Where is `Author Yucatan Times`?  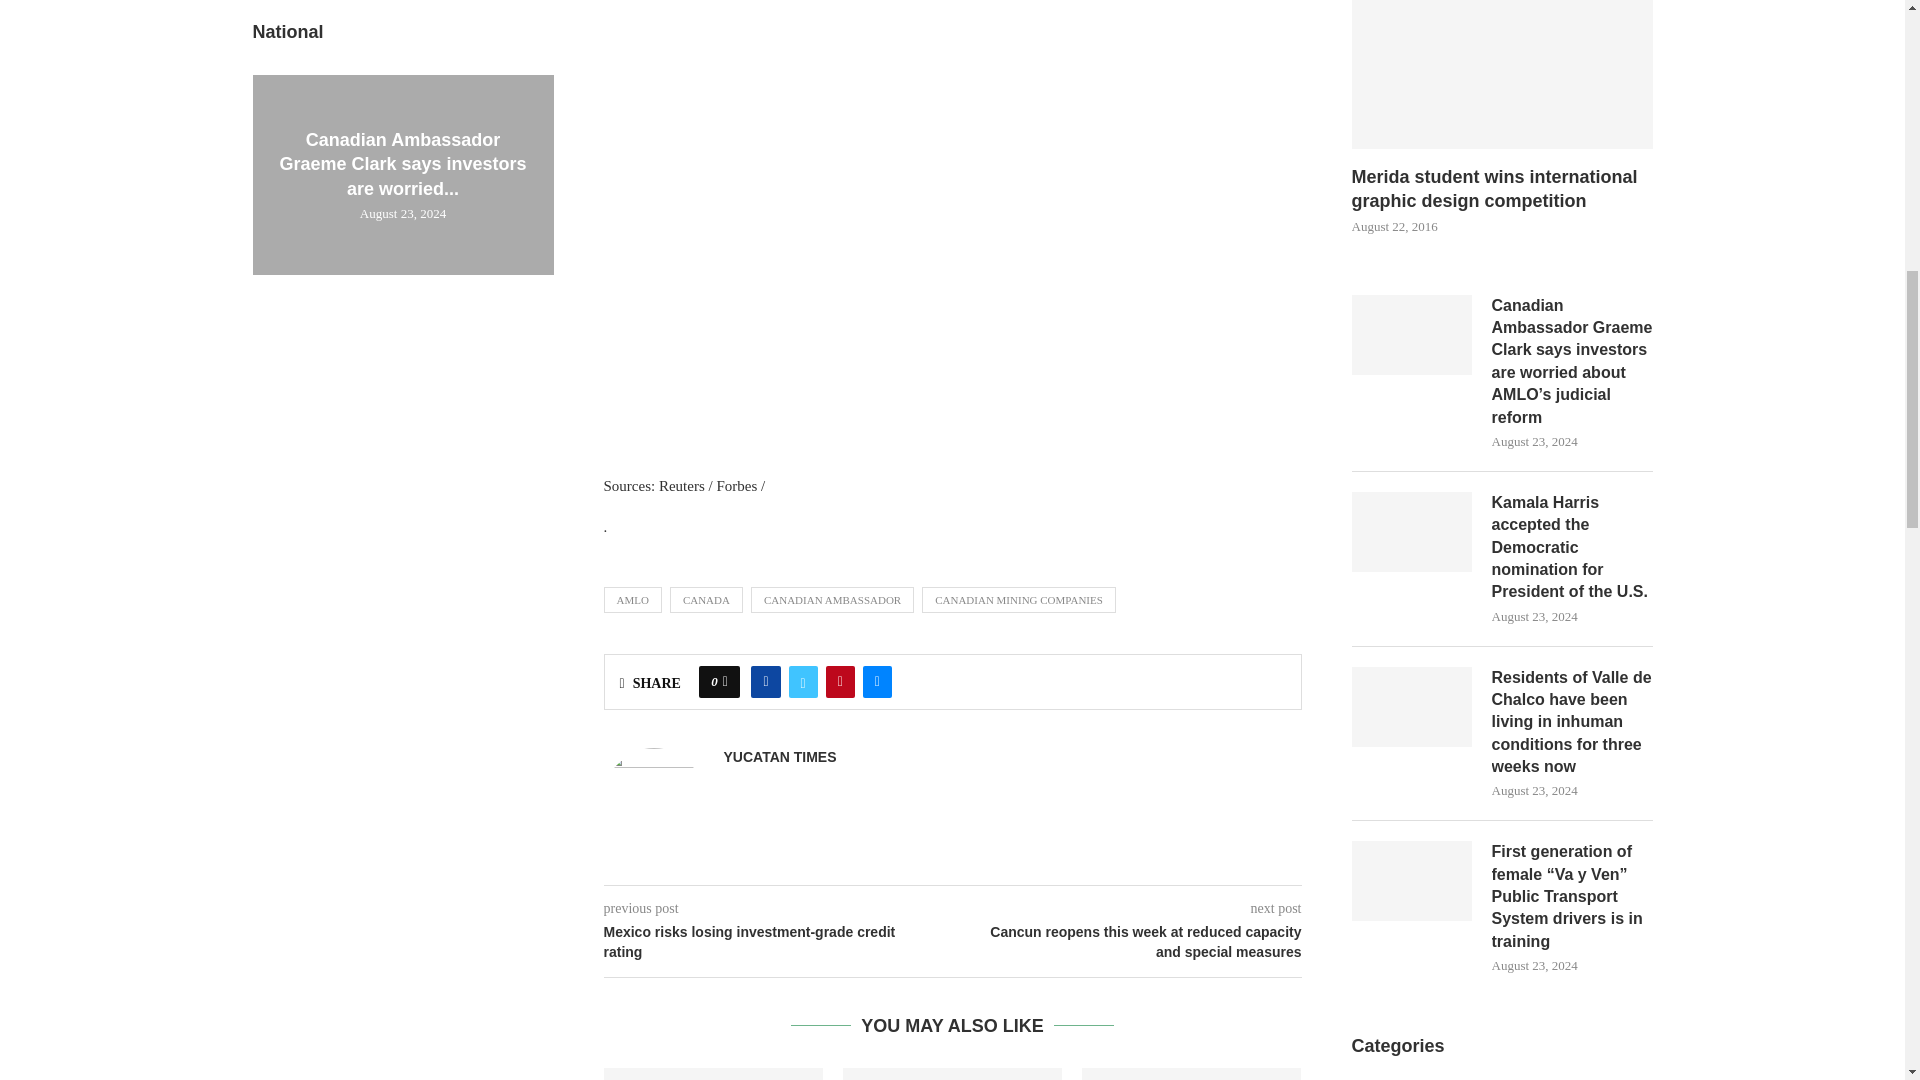
Author Yucatan Times is located at coordinates (780, 757).